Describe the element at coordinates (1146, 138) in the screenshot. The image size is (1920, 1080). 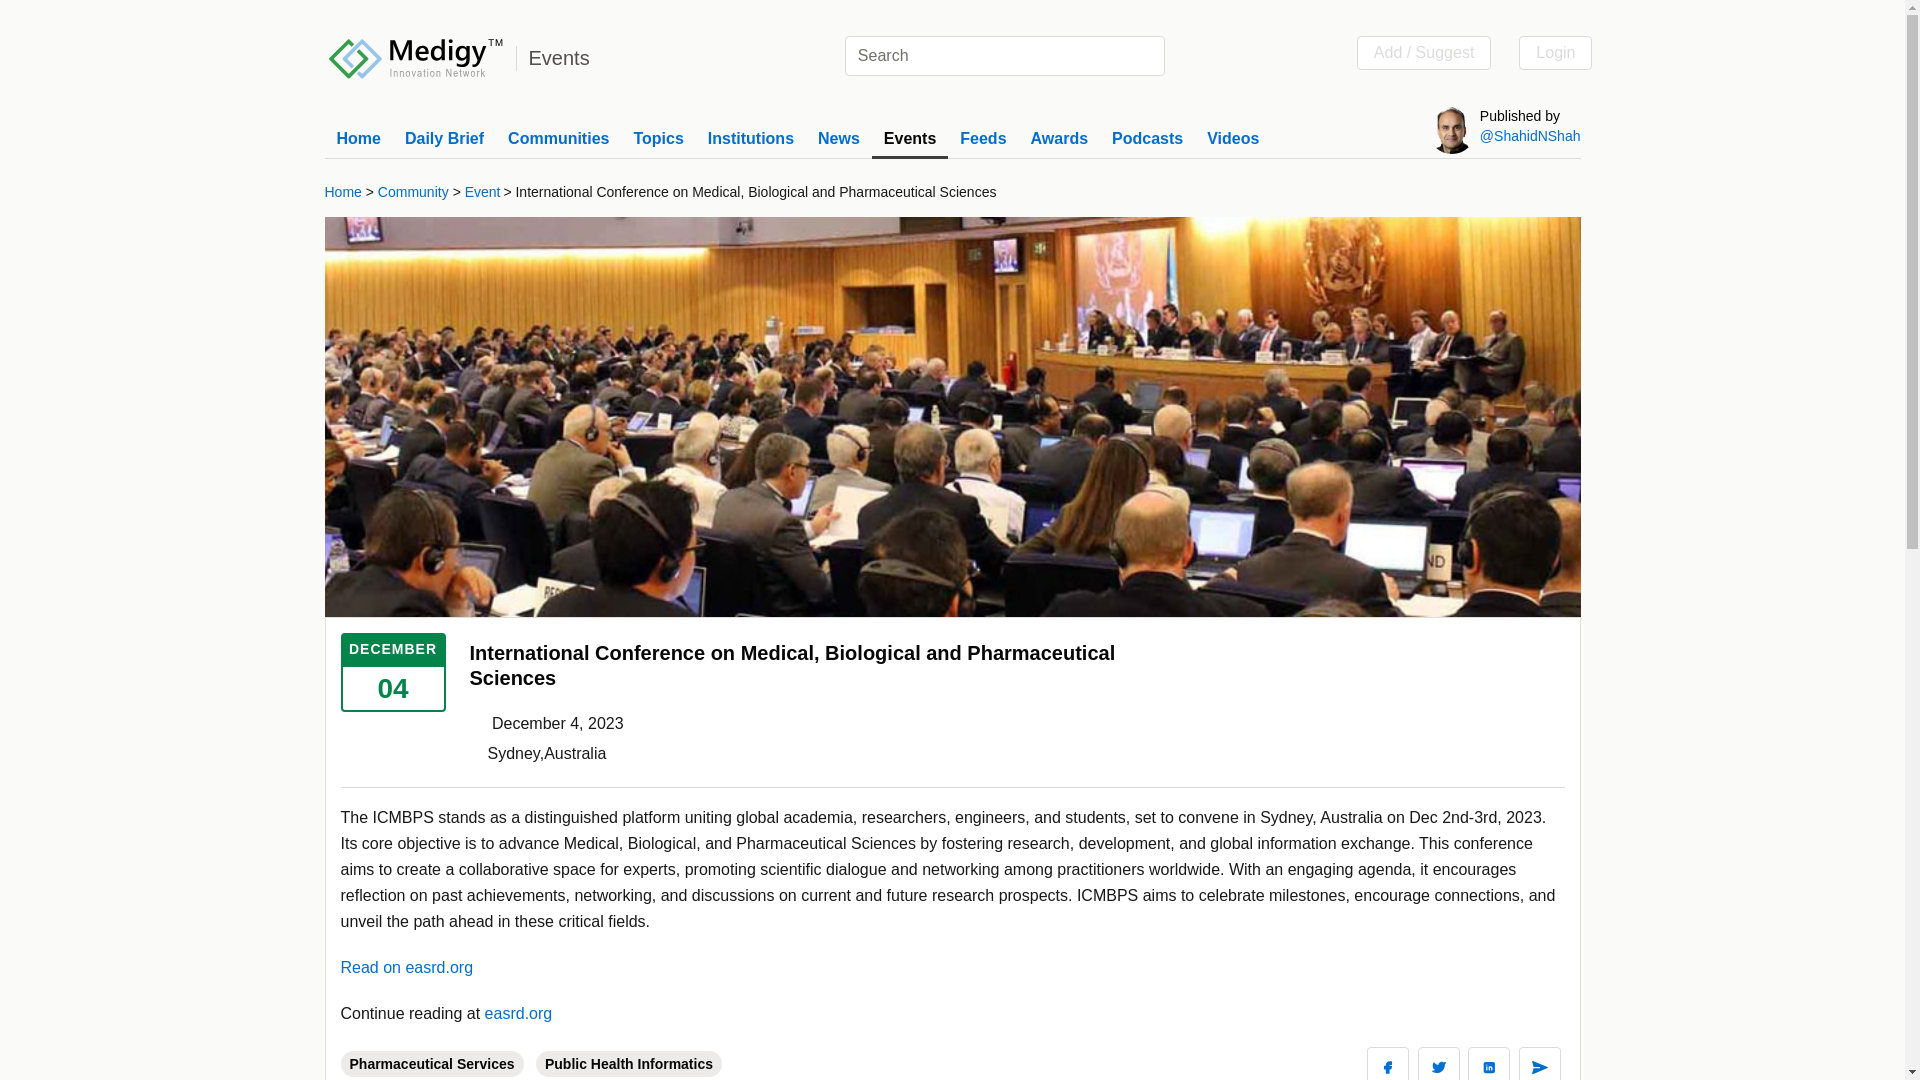
I see `Podcasts` at that location.